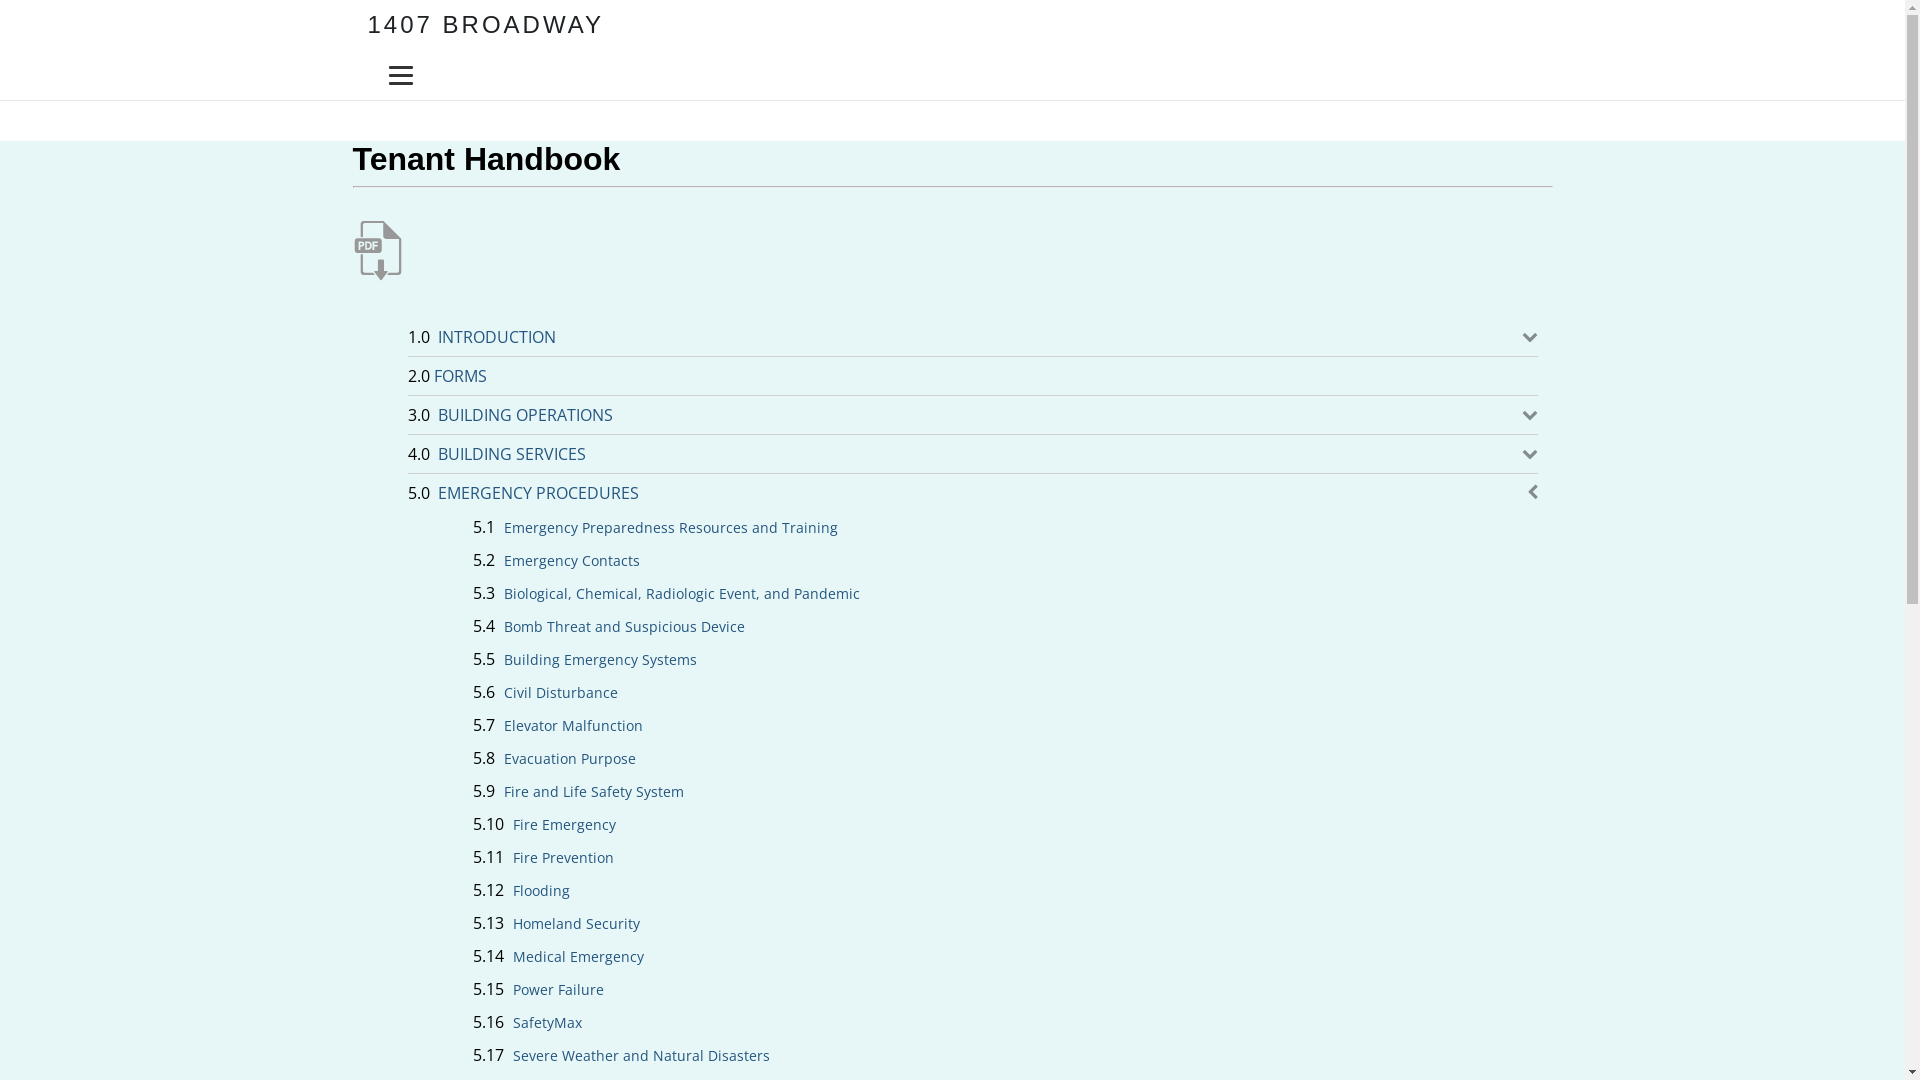 Image resolution: width=1920 pixels, height=1080 pixels. Describe the element at coordinates (466, 376) in the screenshot. I see `FORMS` at that location.